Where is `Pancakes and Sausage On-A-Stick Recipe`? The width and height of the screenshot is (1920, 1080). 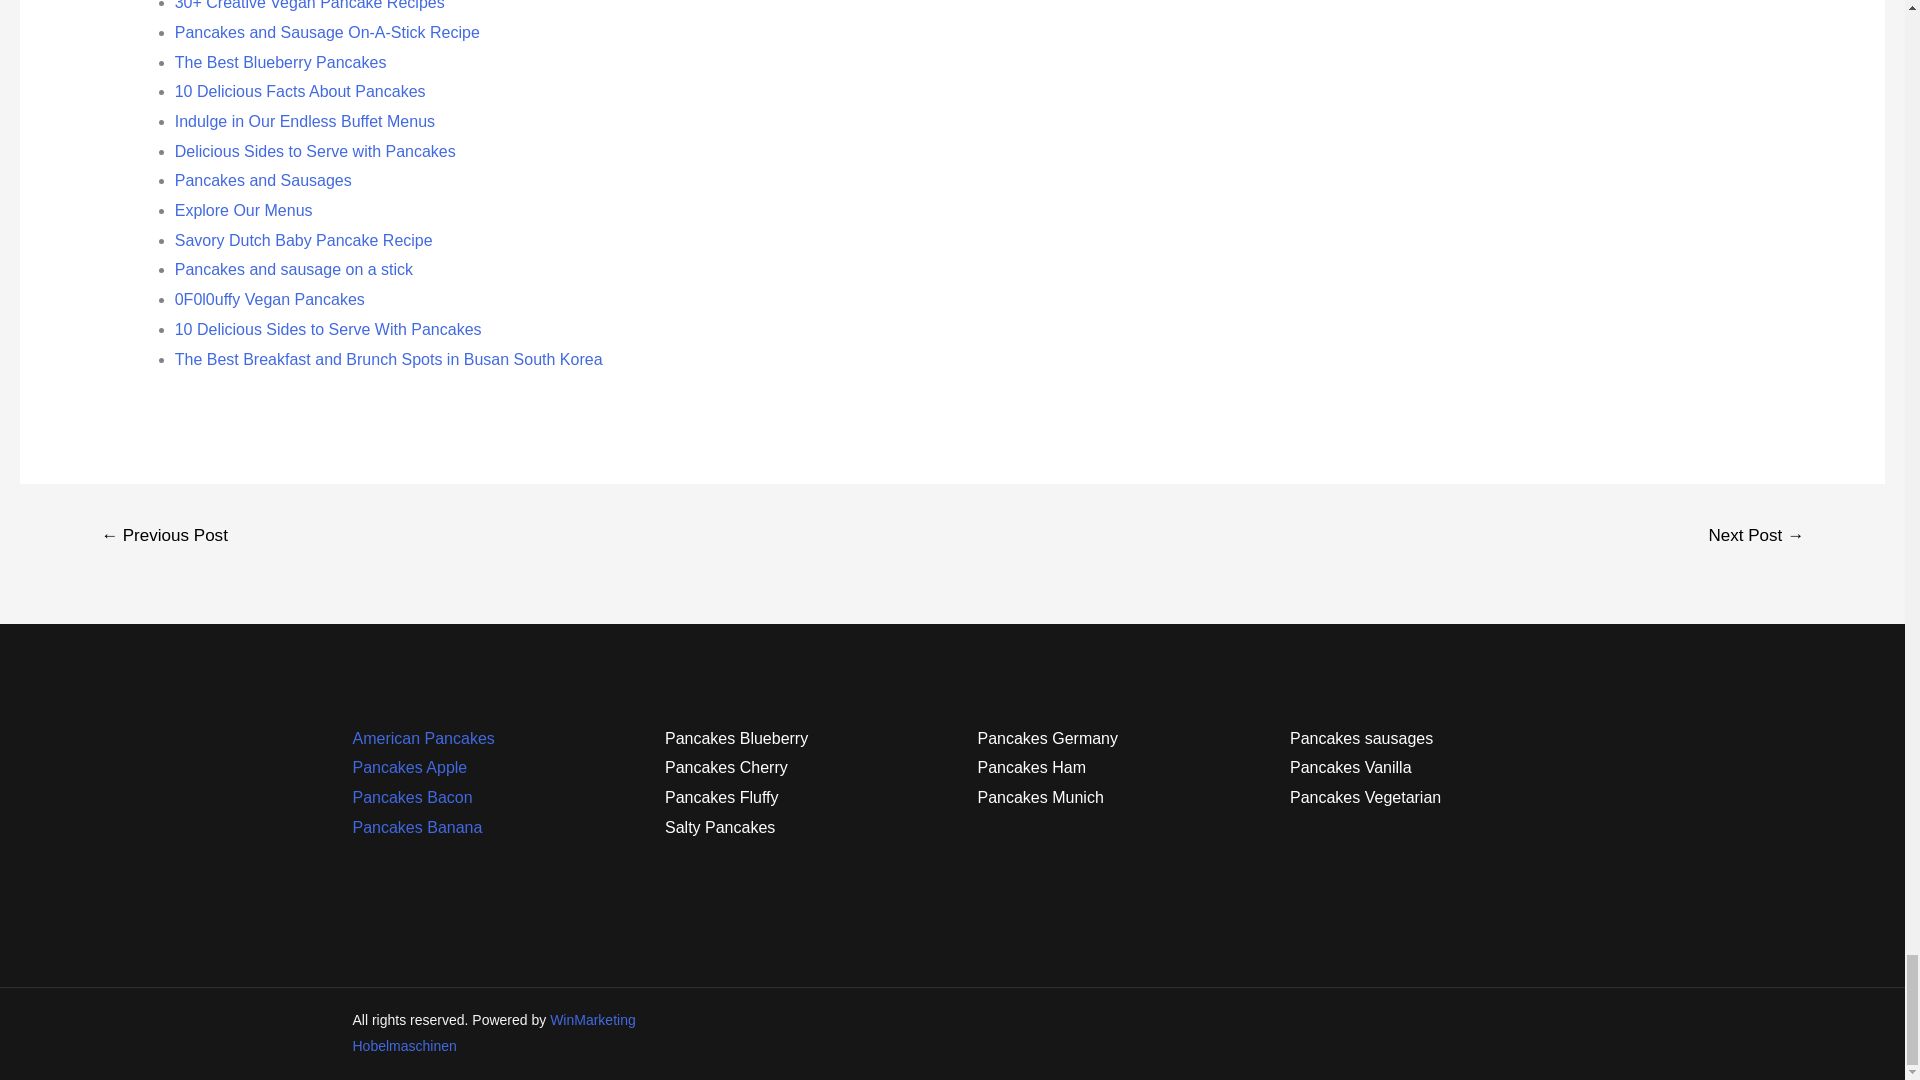
Pancakes and Sausage On-A-Stick Recipe is located at coordinates (327, 32).